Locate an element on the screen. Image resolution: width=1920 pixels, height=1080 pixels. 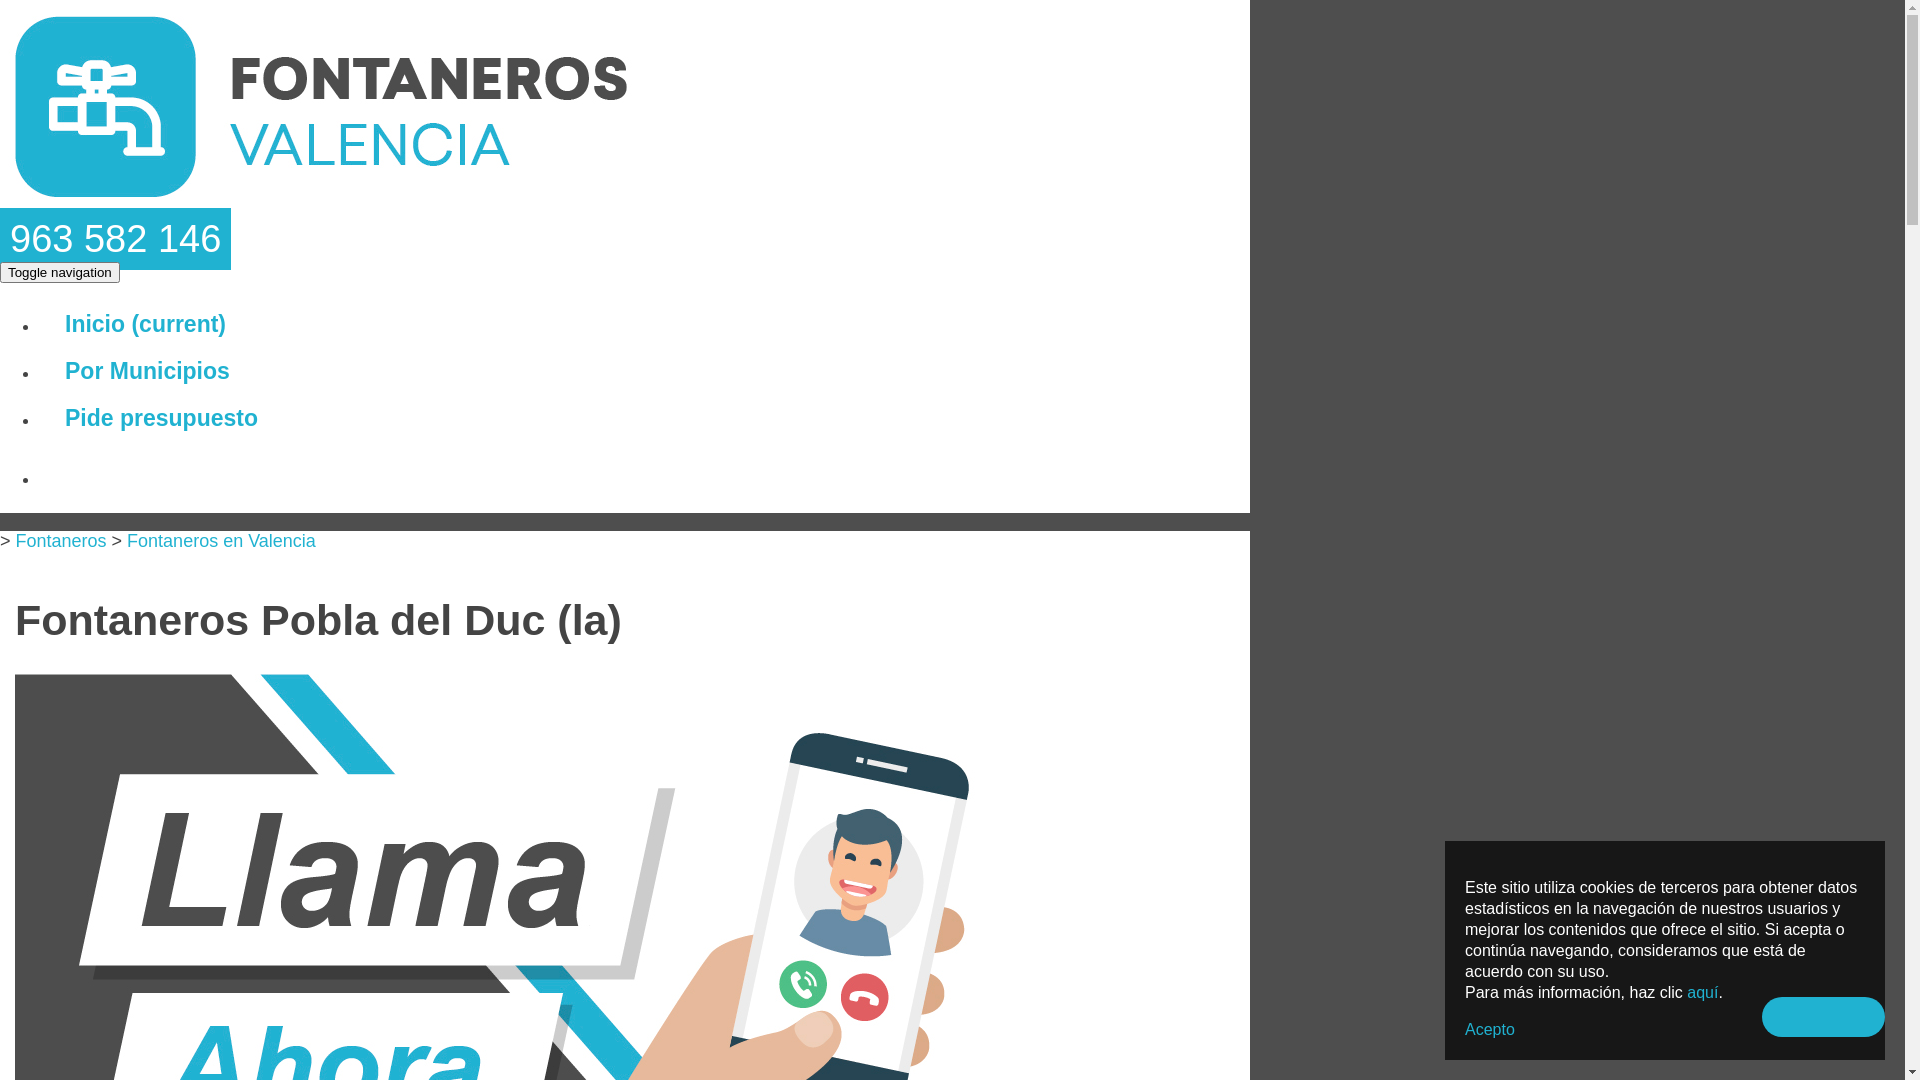
Toggle navigation is located at coordinates (60, 272).